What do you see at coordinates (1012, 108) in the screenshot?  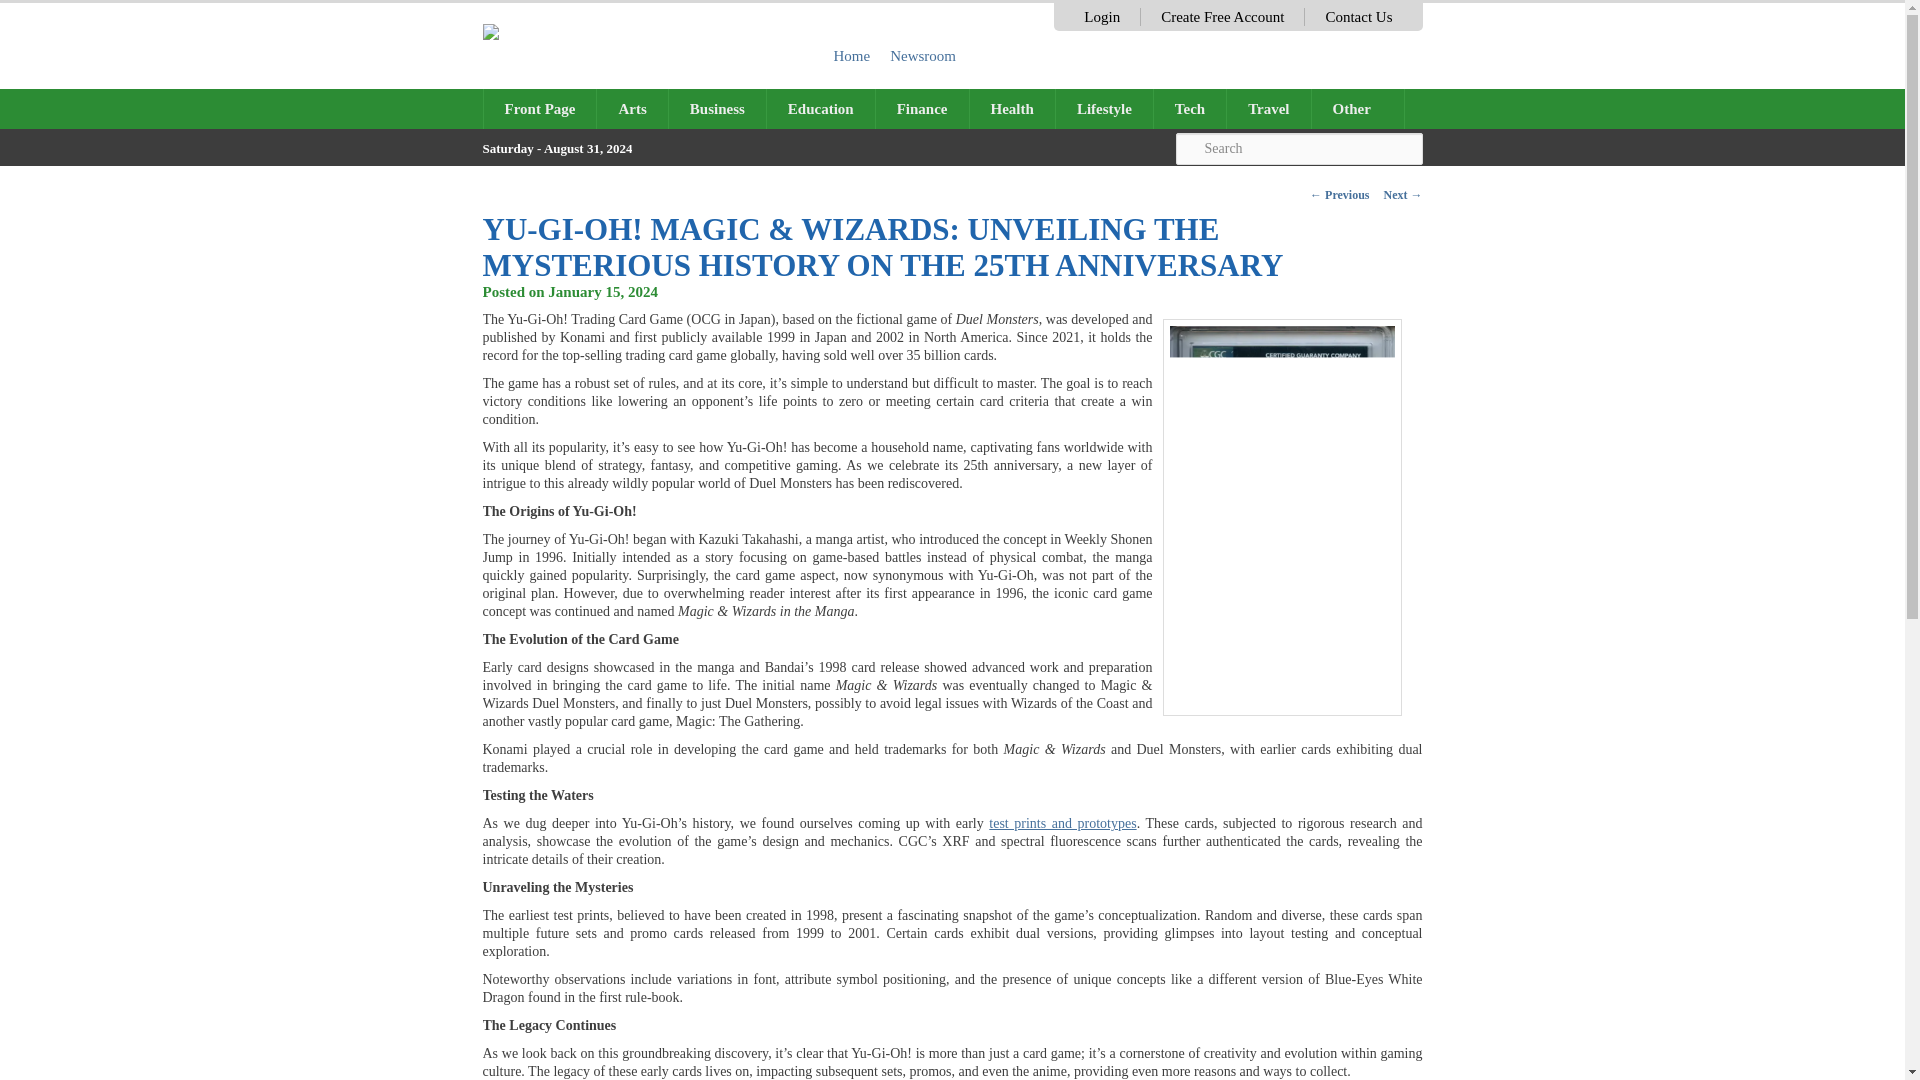 I see `Health` at bounding box center [1012, 108].